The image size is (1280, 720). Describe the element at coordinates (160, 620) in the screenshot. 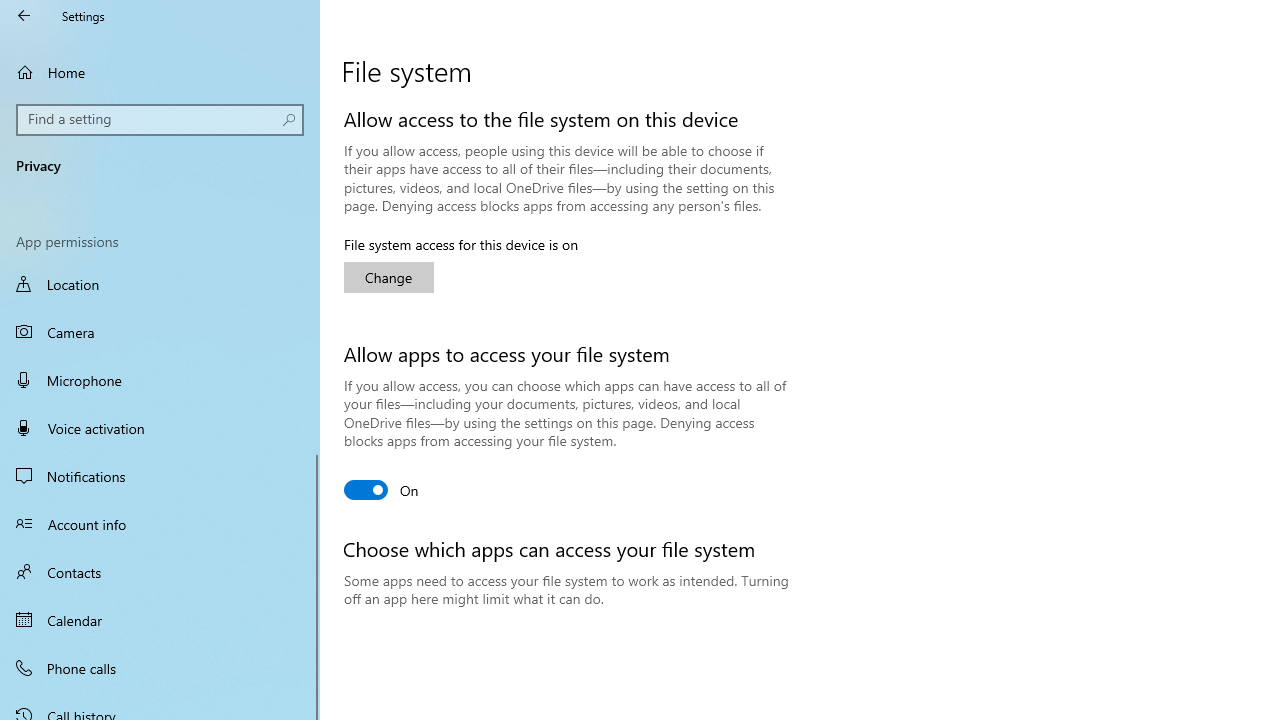

I see `Calendar` at that location.